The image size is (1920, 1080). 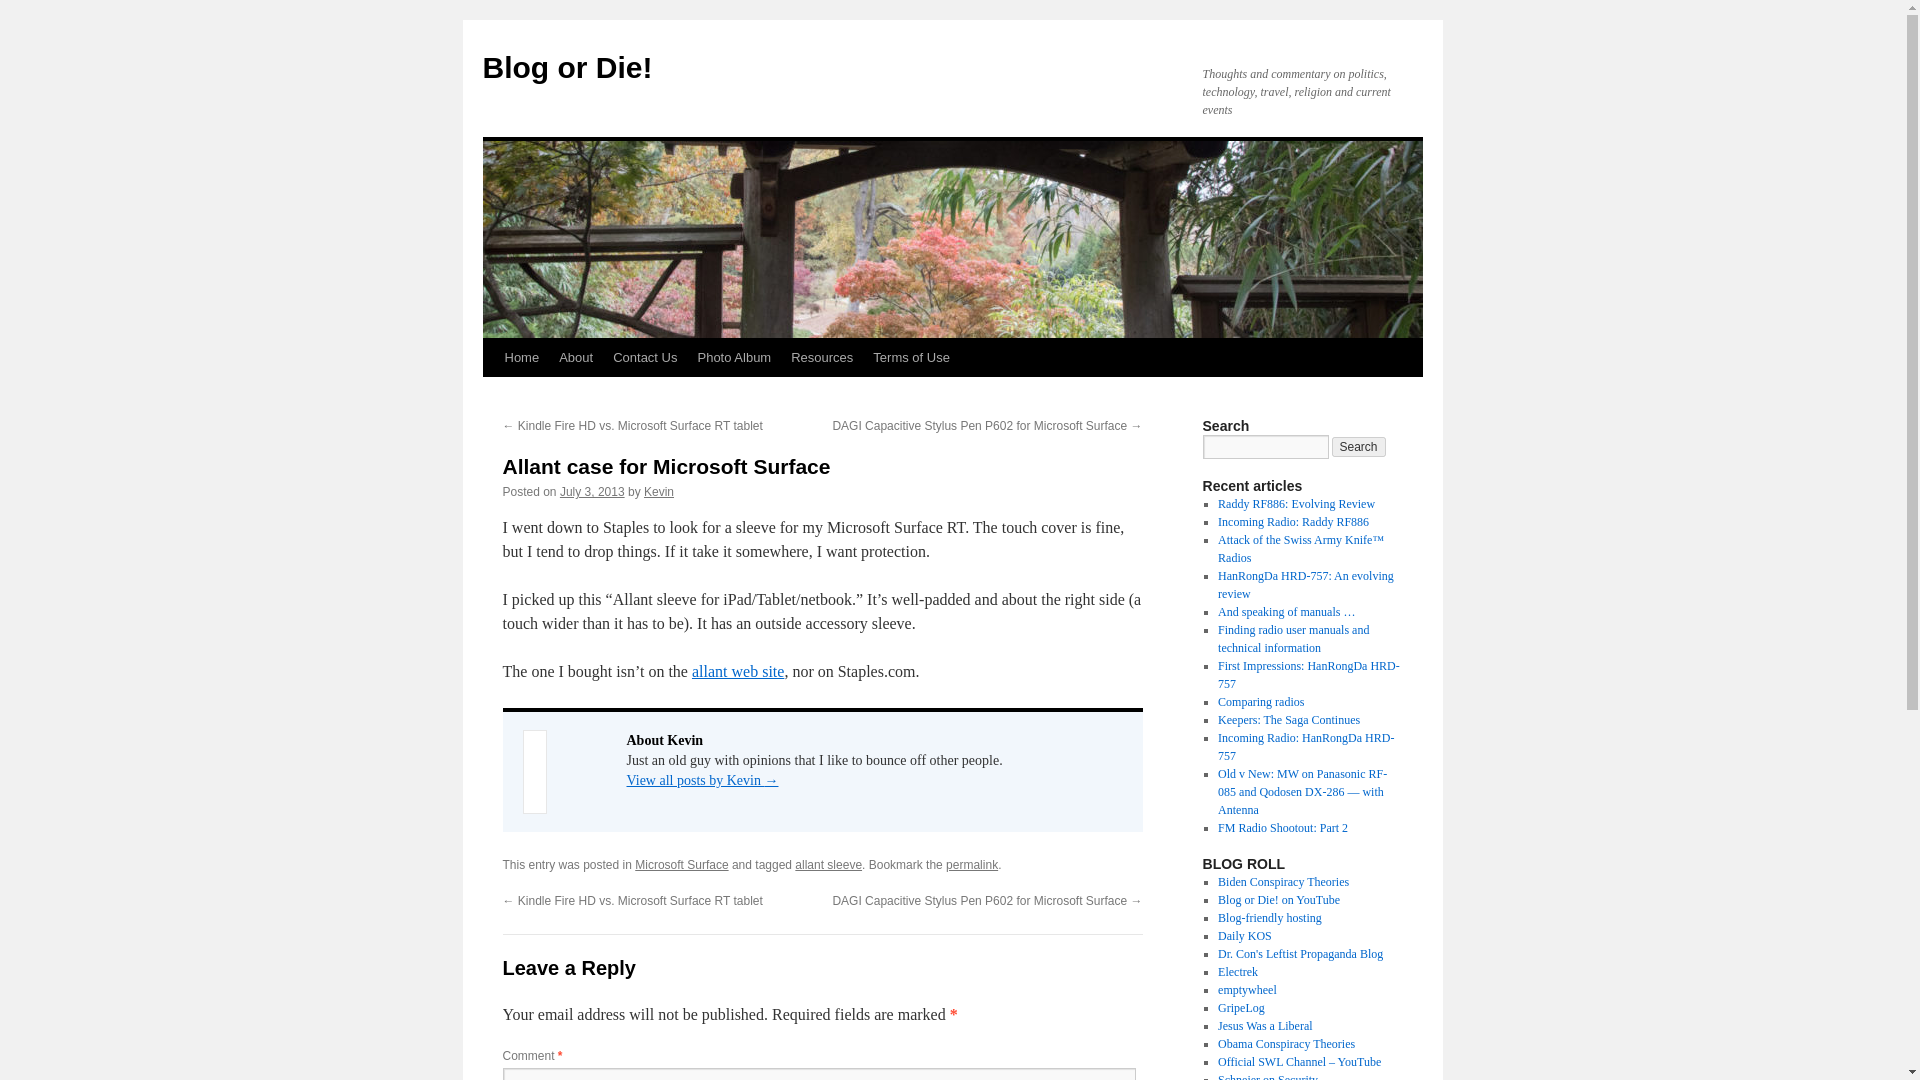 I want to click on Comparing radios, so click(x=1260, y=702).